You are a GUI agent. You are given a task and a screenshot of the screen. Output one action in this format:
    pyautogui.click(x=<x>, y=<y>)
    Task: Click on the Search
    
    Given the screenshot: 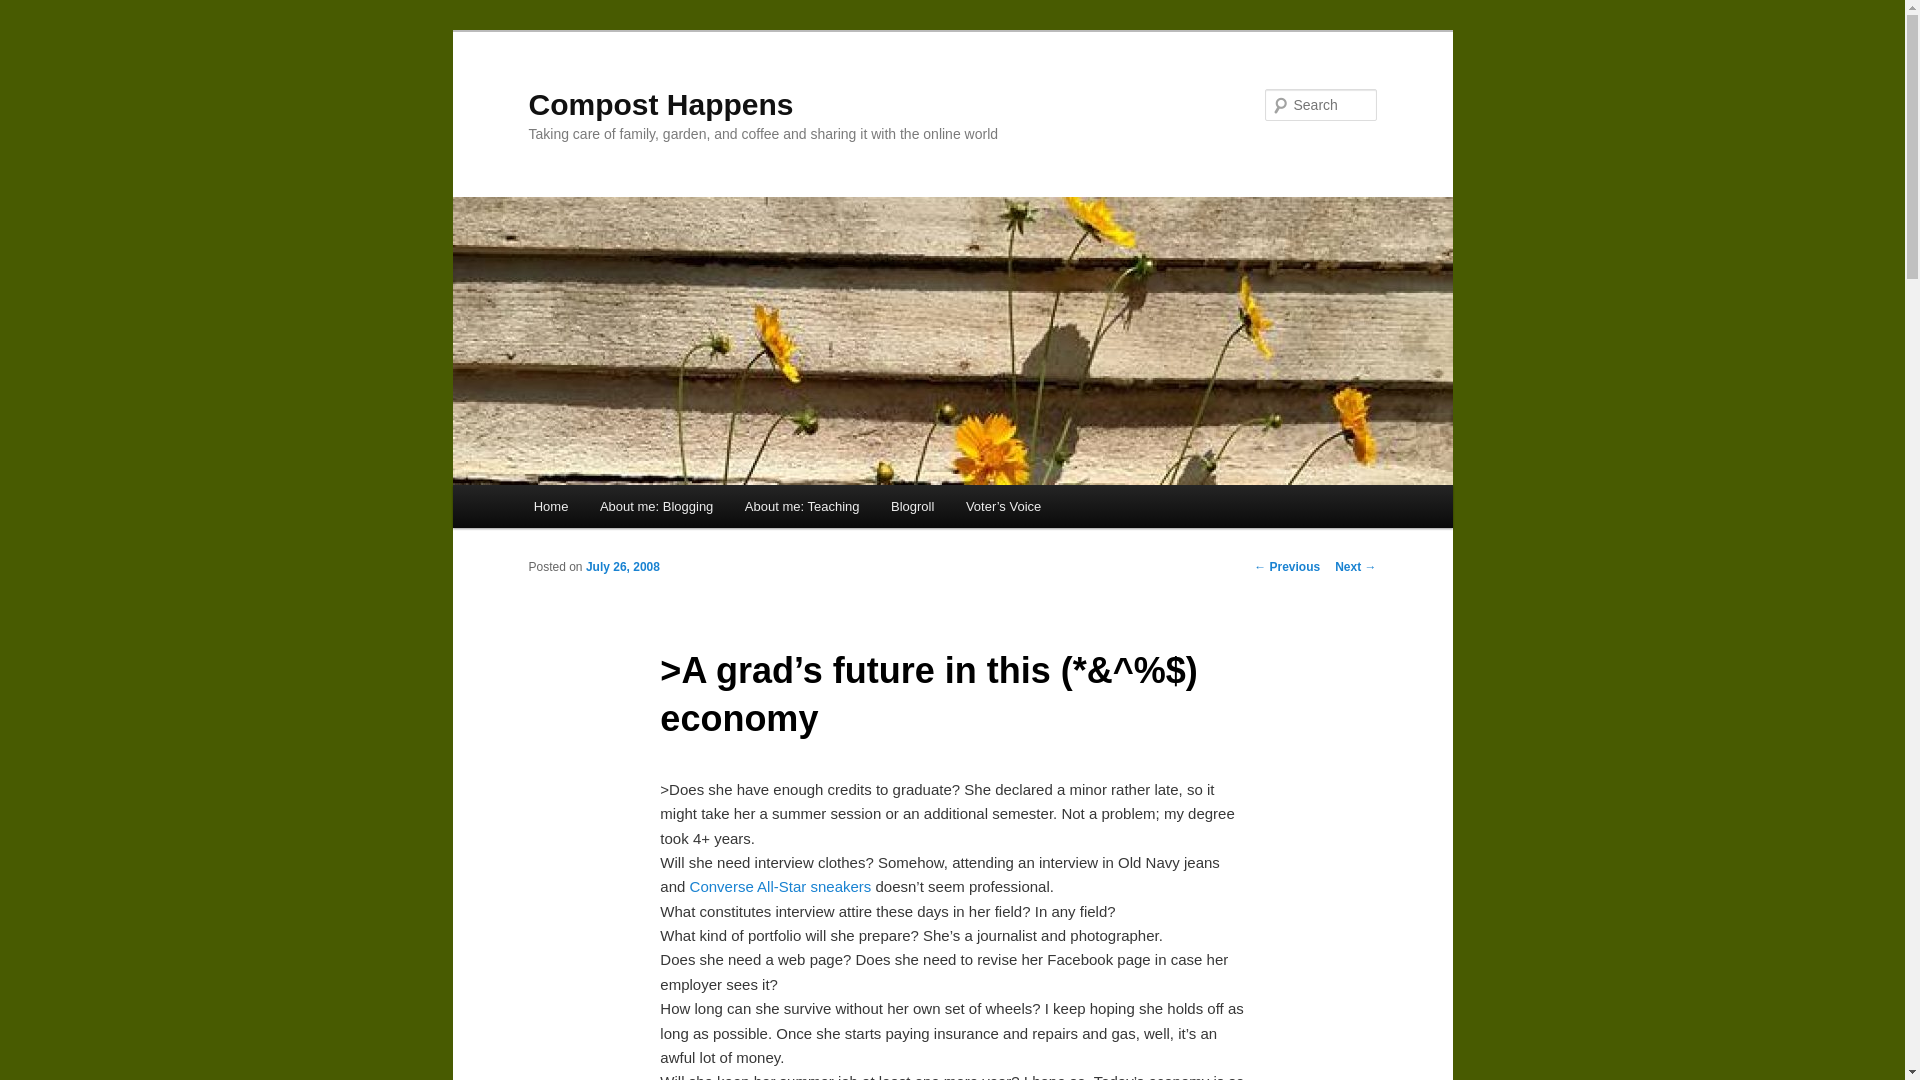 What is the action you would take?
    pyautogui.click(x=32, y=11)
    